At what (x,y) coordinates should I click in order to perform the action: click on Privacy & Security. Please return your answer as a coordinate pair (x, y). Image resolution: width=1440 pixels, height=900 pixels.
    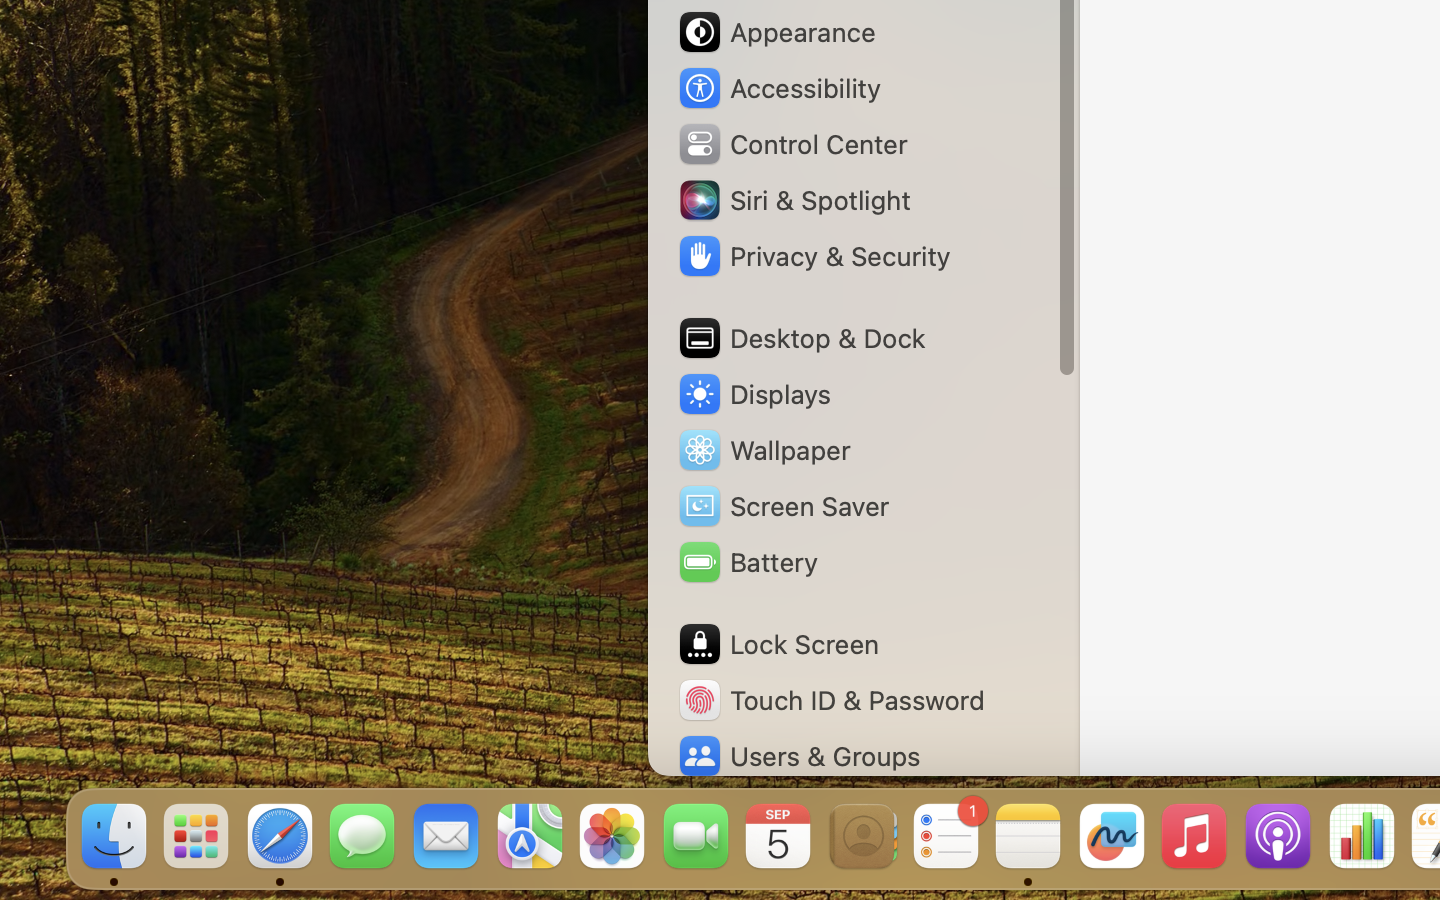
    Looking at the image, I should click on (813, 256).